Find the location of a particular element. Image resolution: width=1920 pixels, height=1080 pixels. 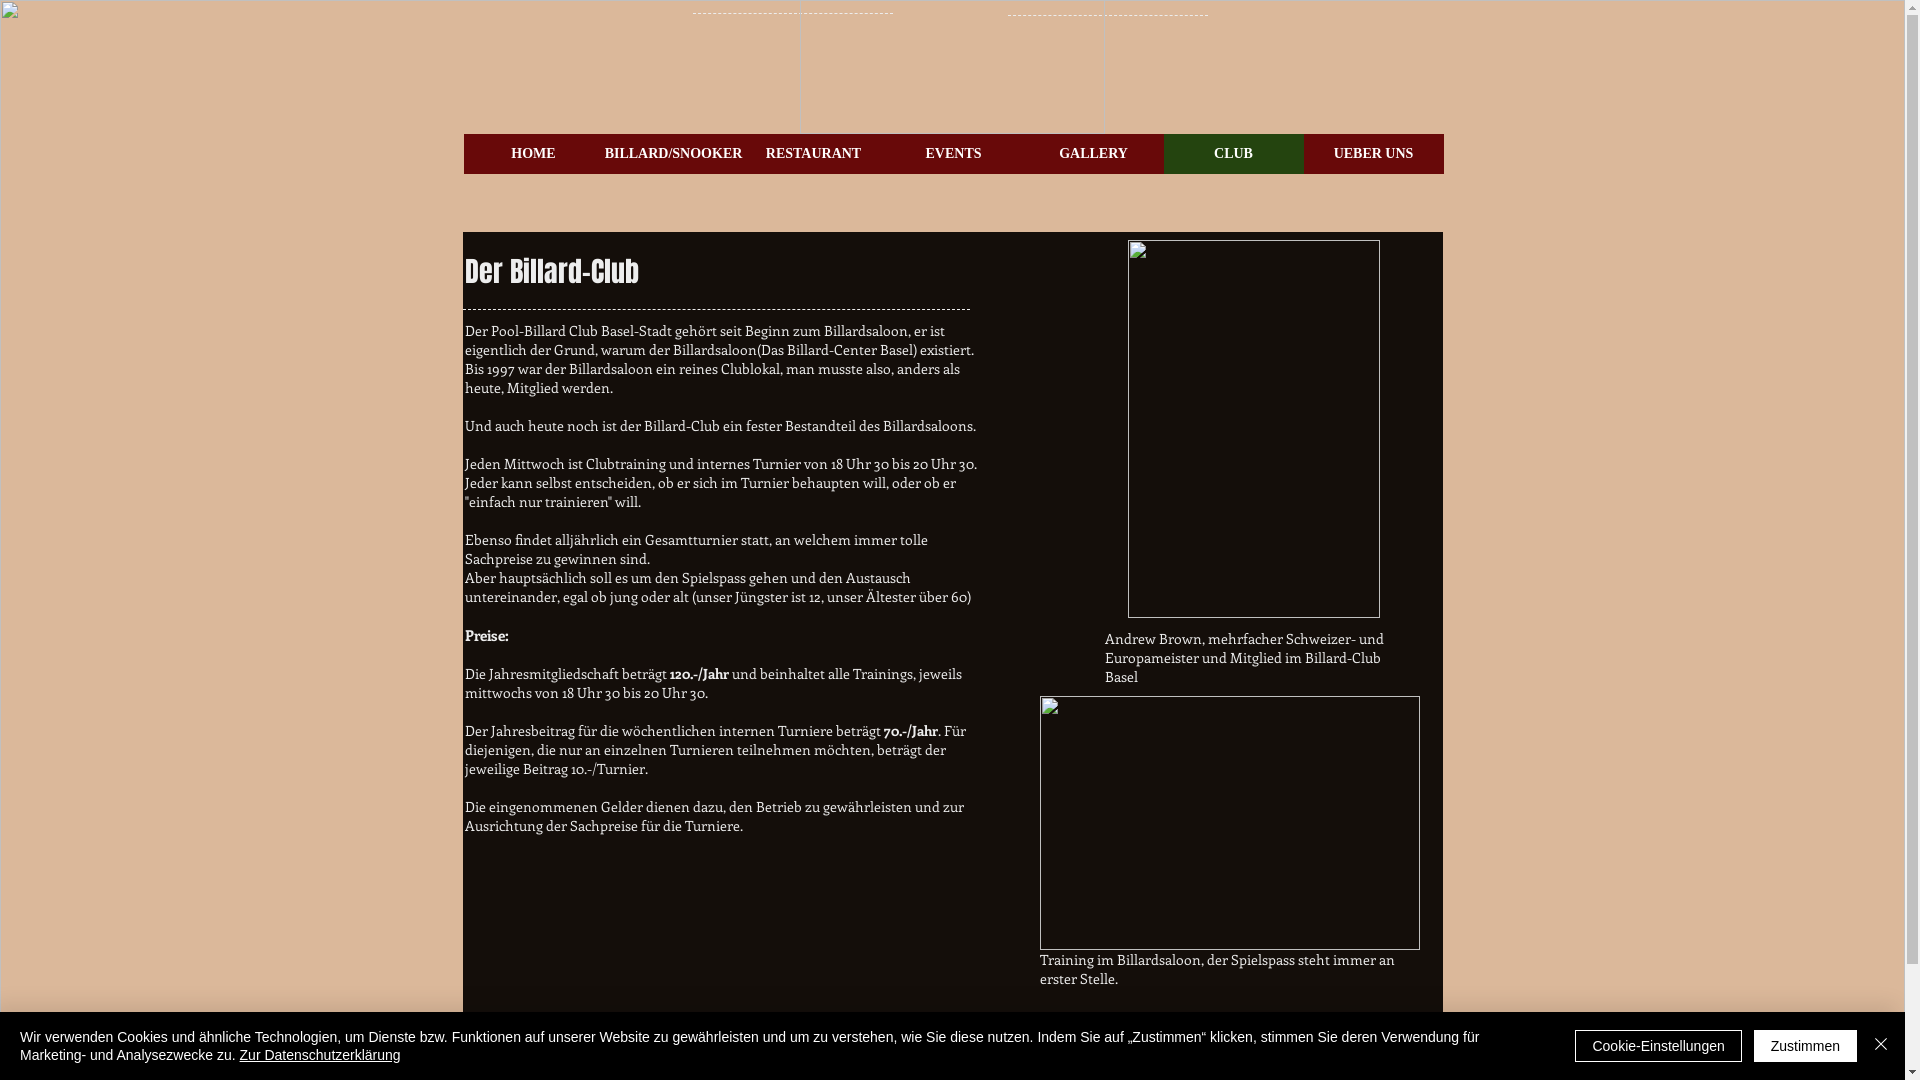

HOME is located at coordinates (534, 154).